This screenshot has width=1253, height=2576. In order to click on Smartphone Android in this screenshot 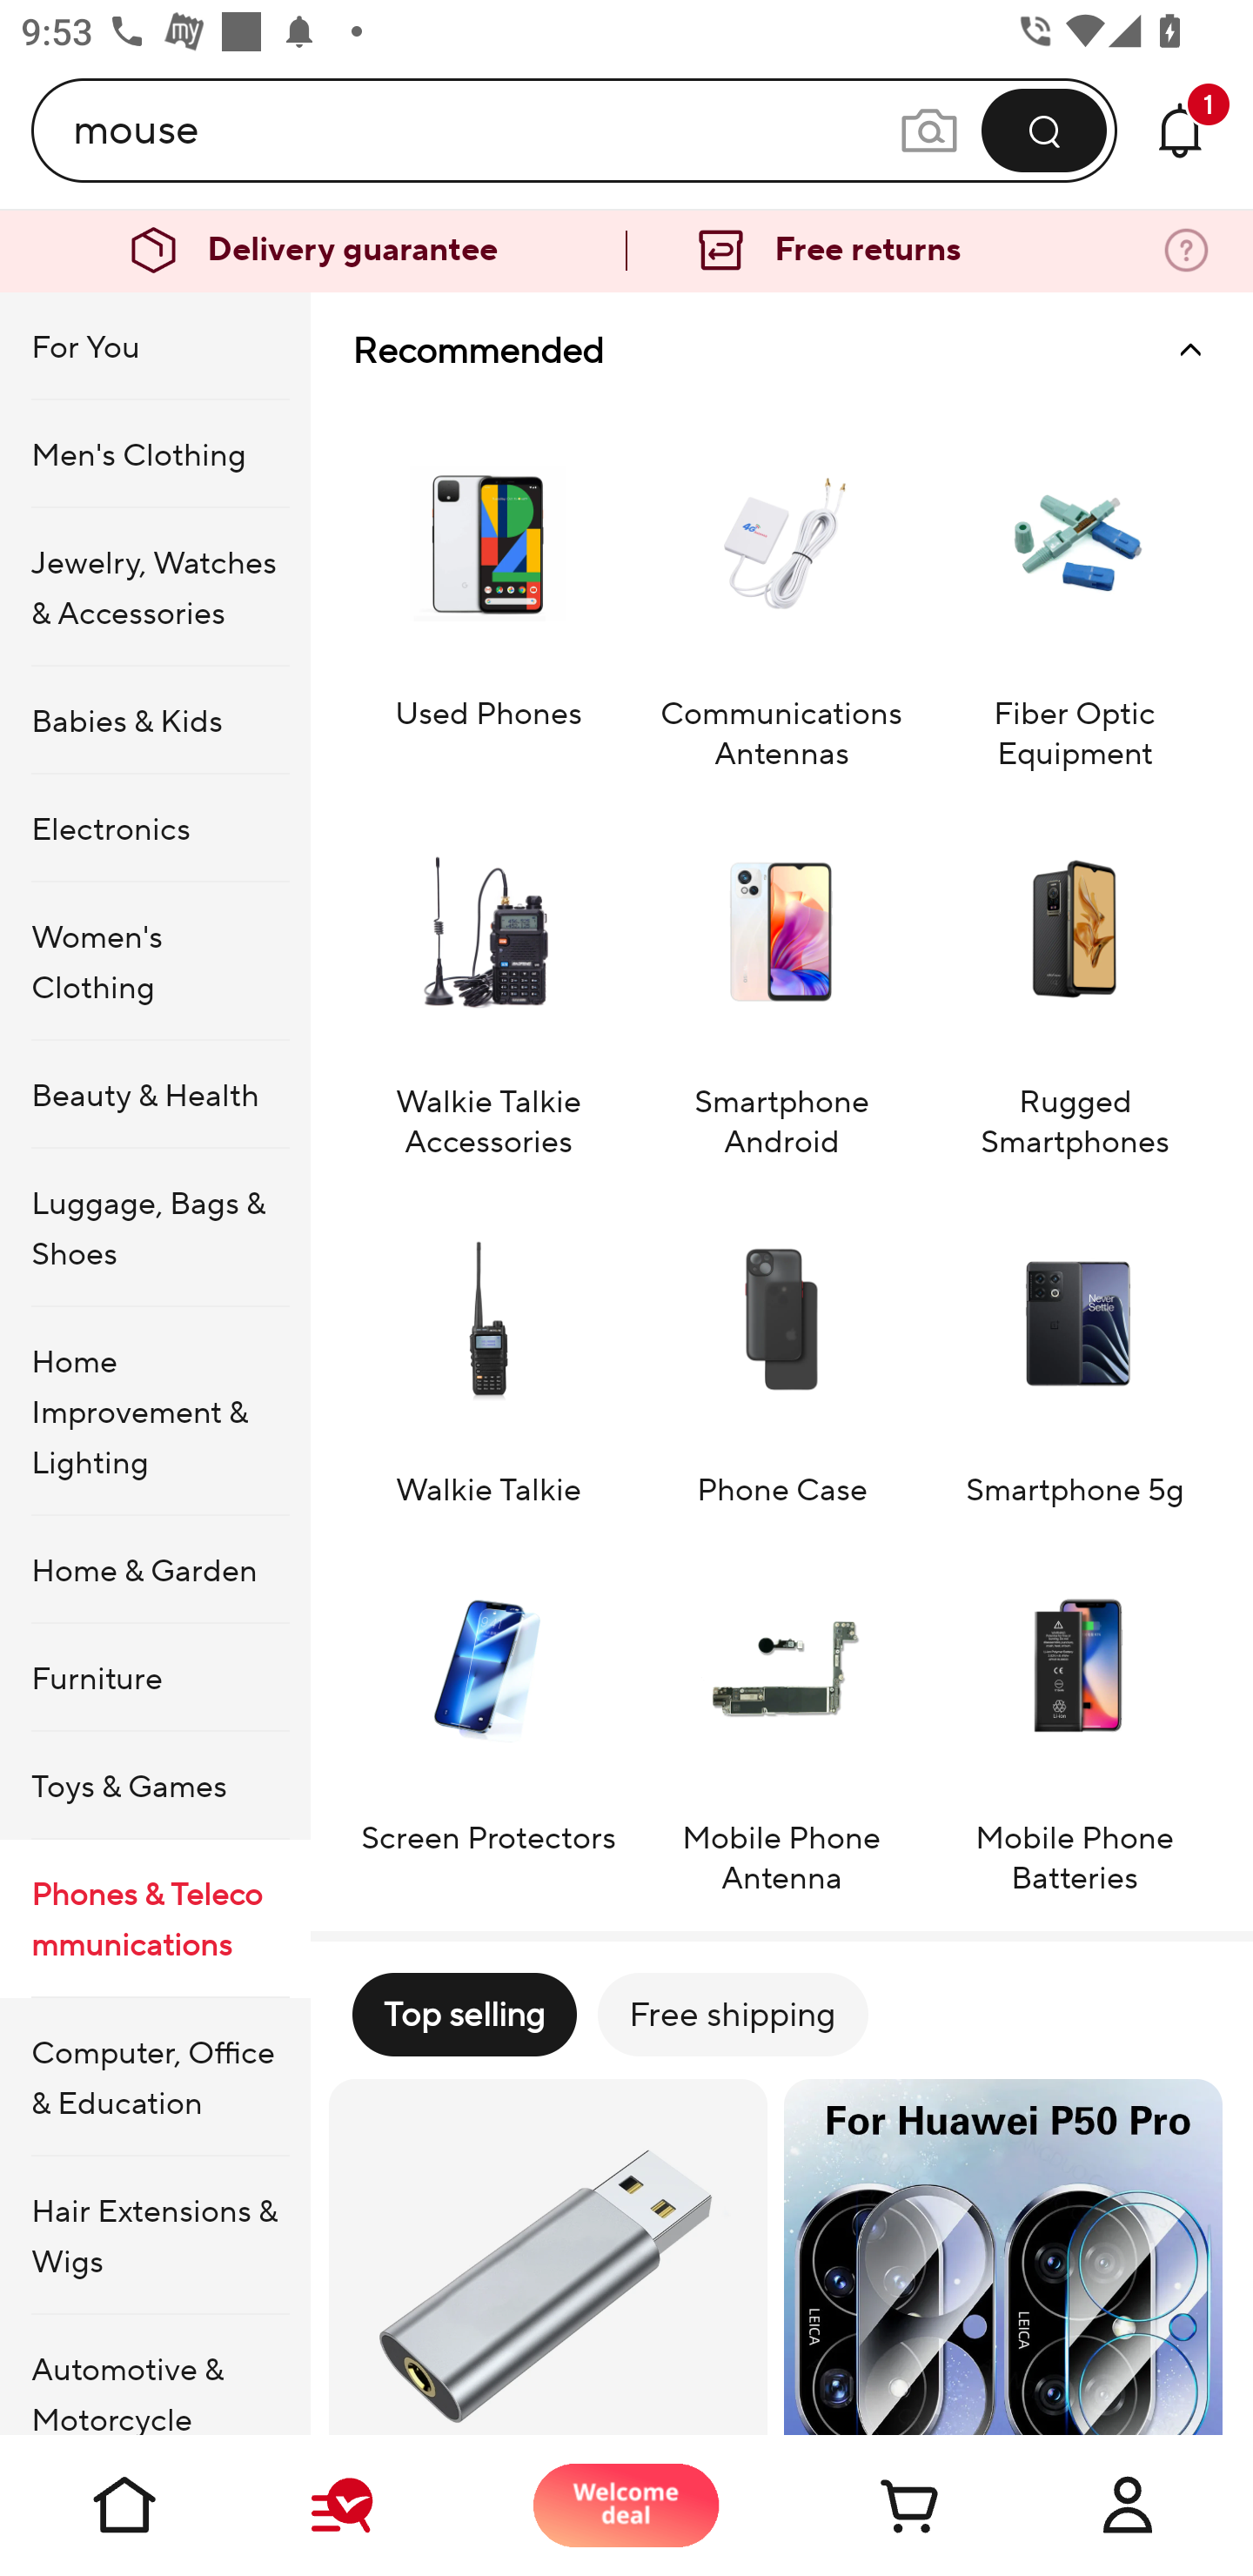, I will do `click(781, 980)`.